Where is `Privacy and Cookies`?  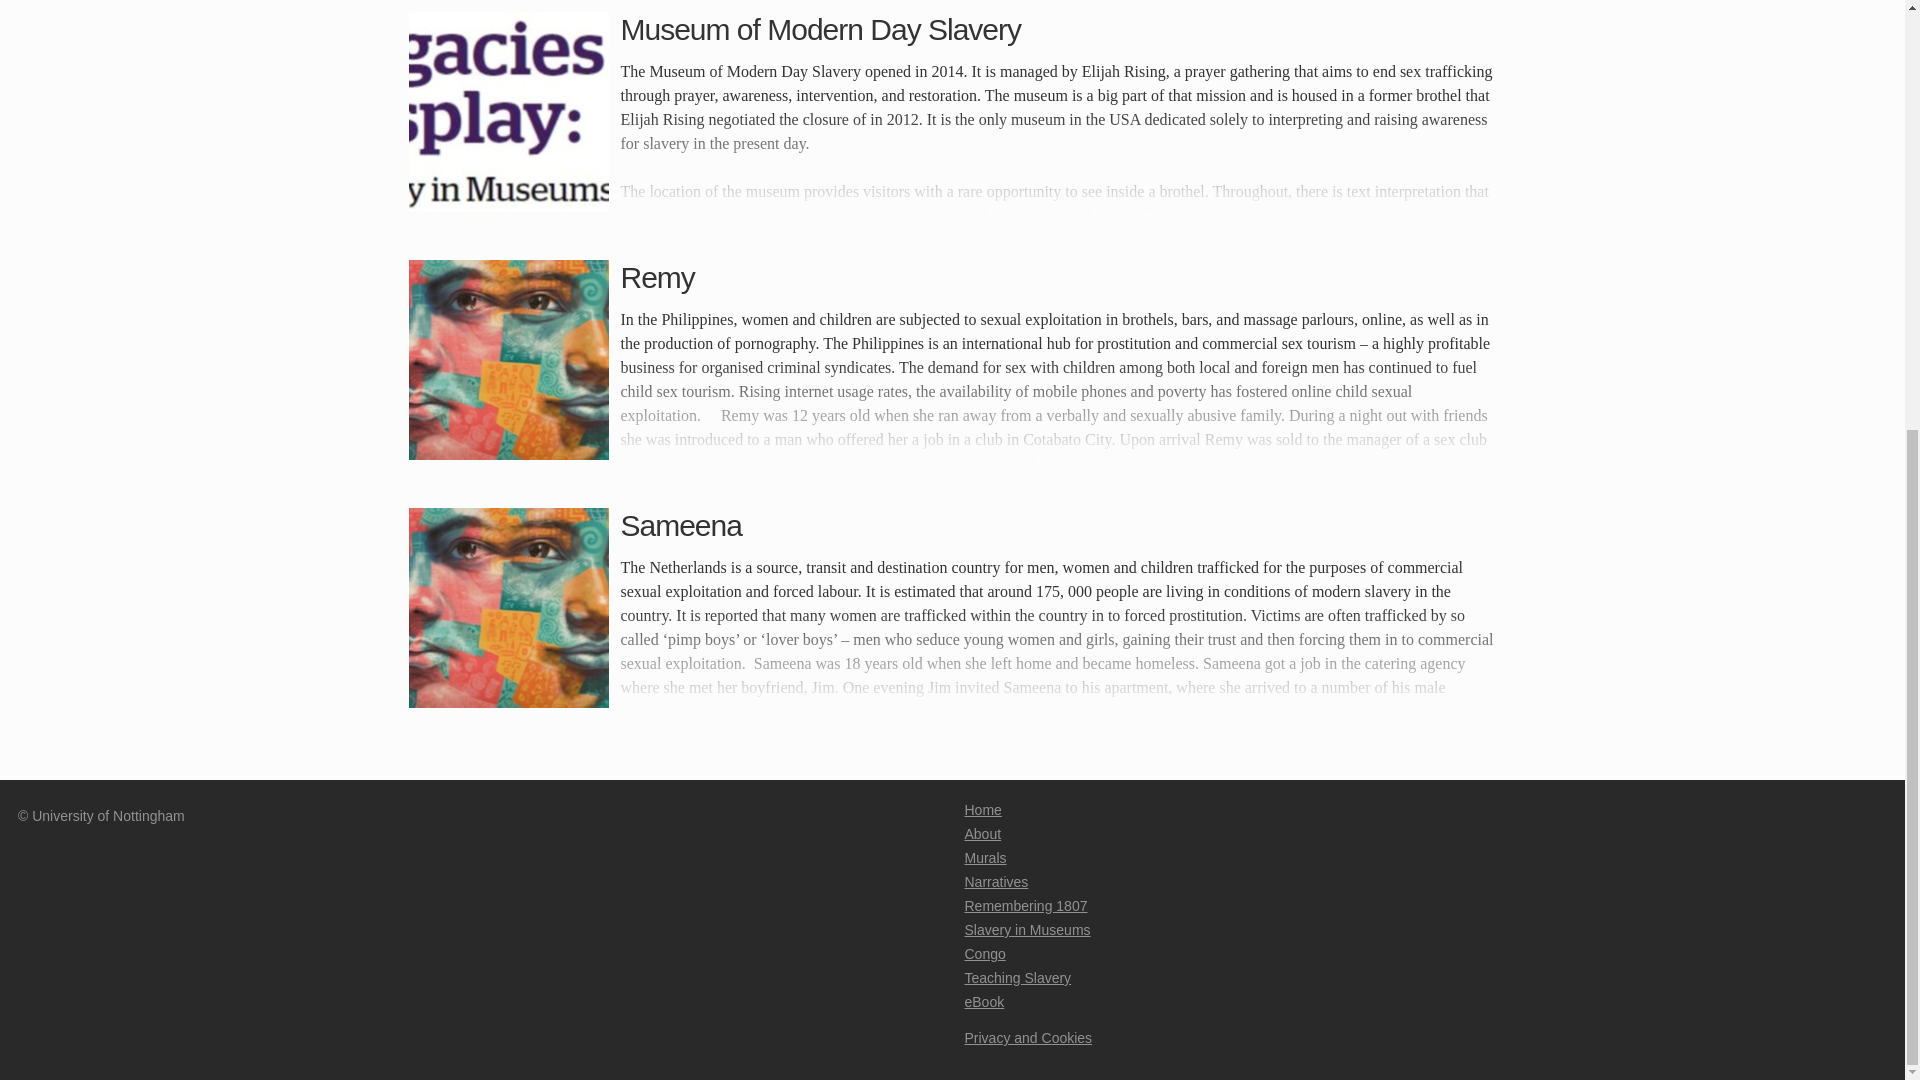 Privacy and Cookies is located at coordinates (1028, 1038).